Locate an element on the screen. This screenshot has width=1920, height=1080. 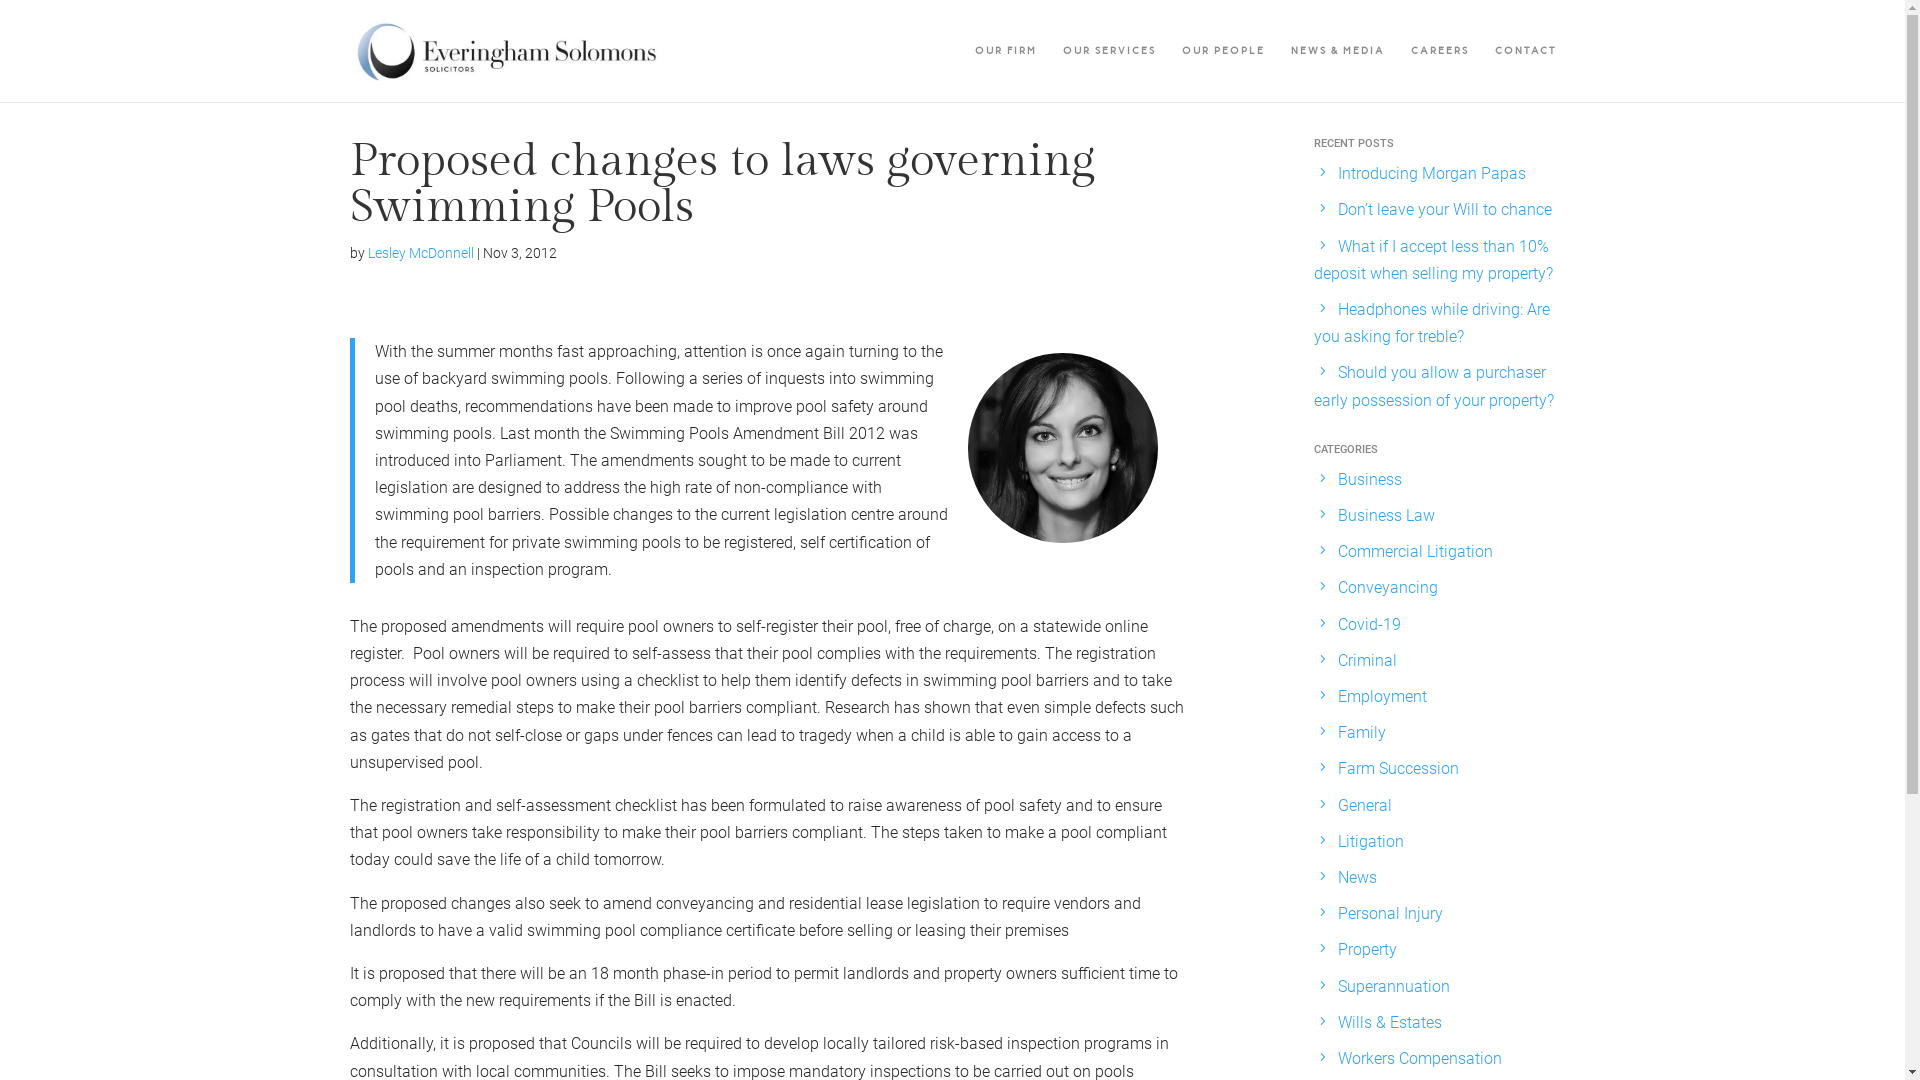
Property is located at coordinates (1368, 950).